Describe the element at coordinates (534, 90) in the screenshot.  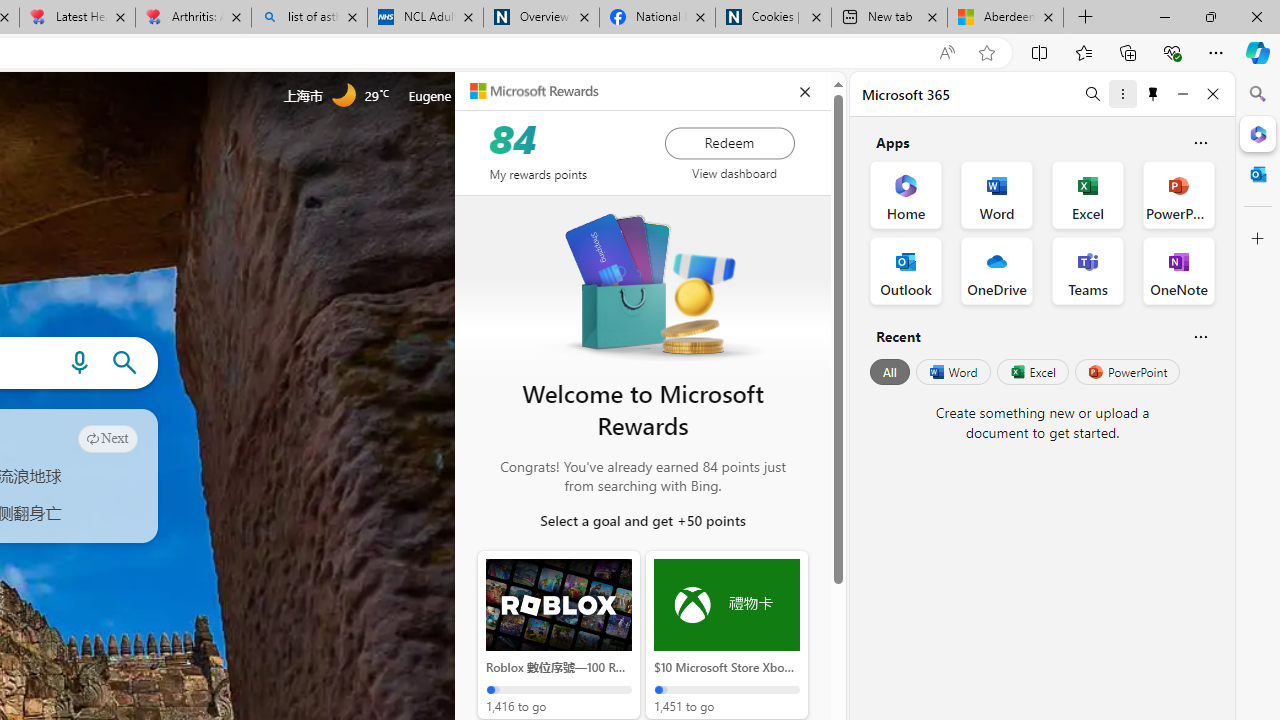
I see `Microsoft Rewards` at that location.